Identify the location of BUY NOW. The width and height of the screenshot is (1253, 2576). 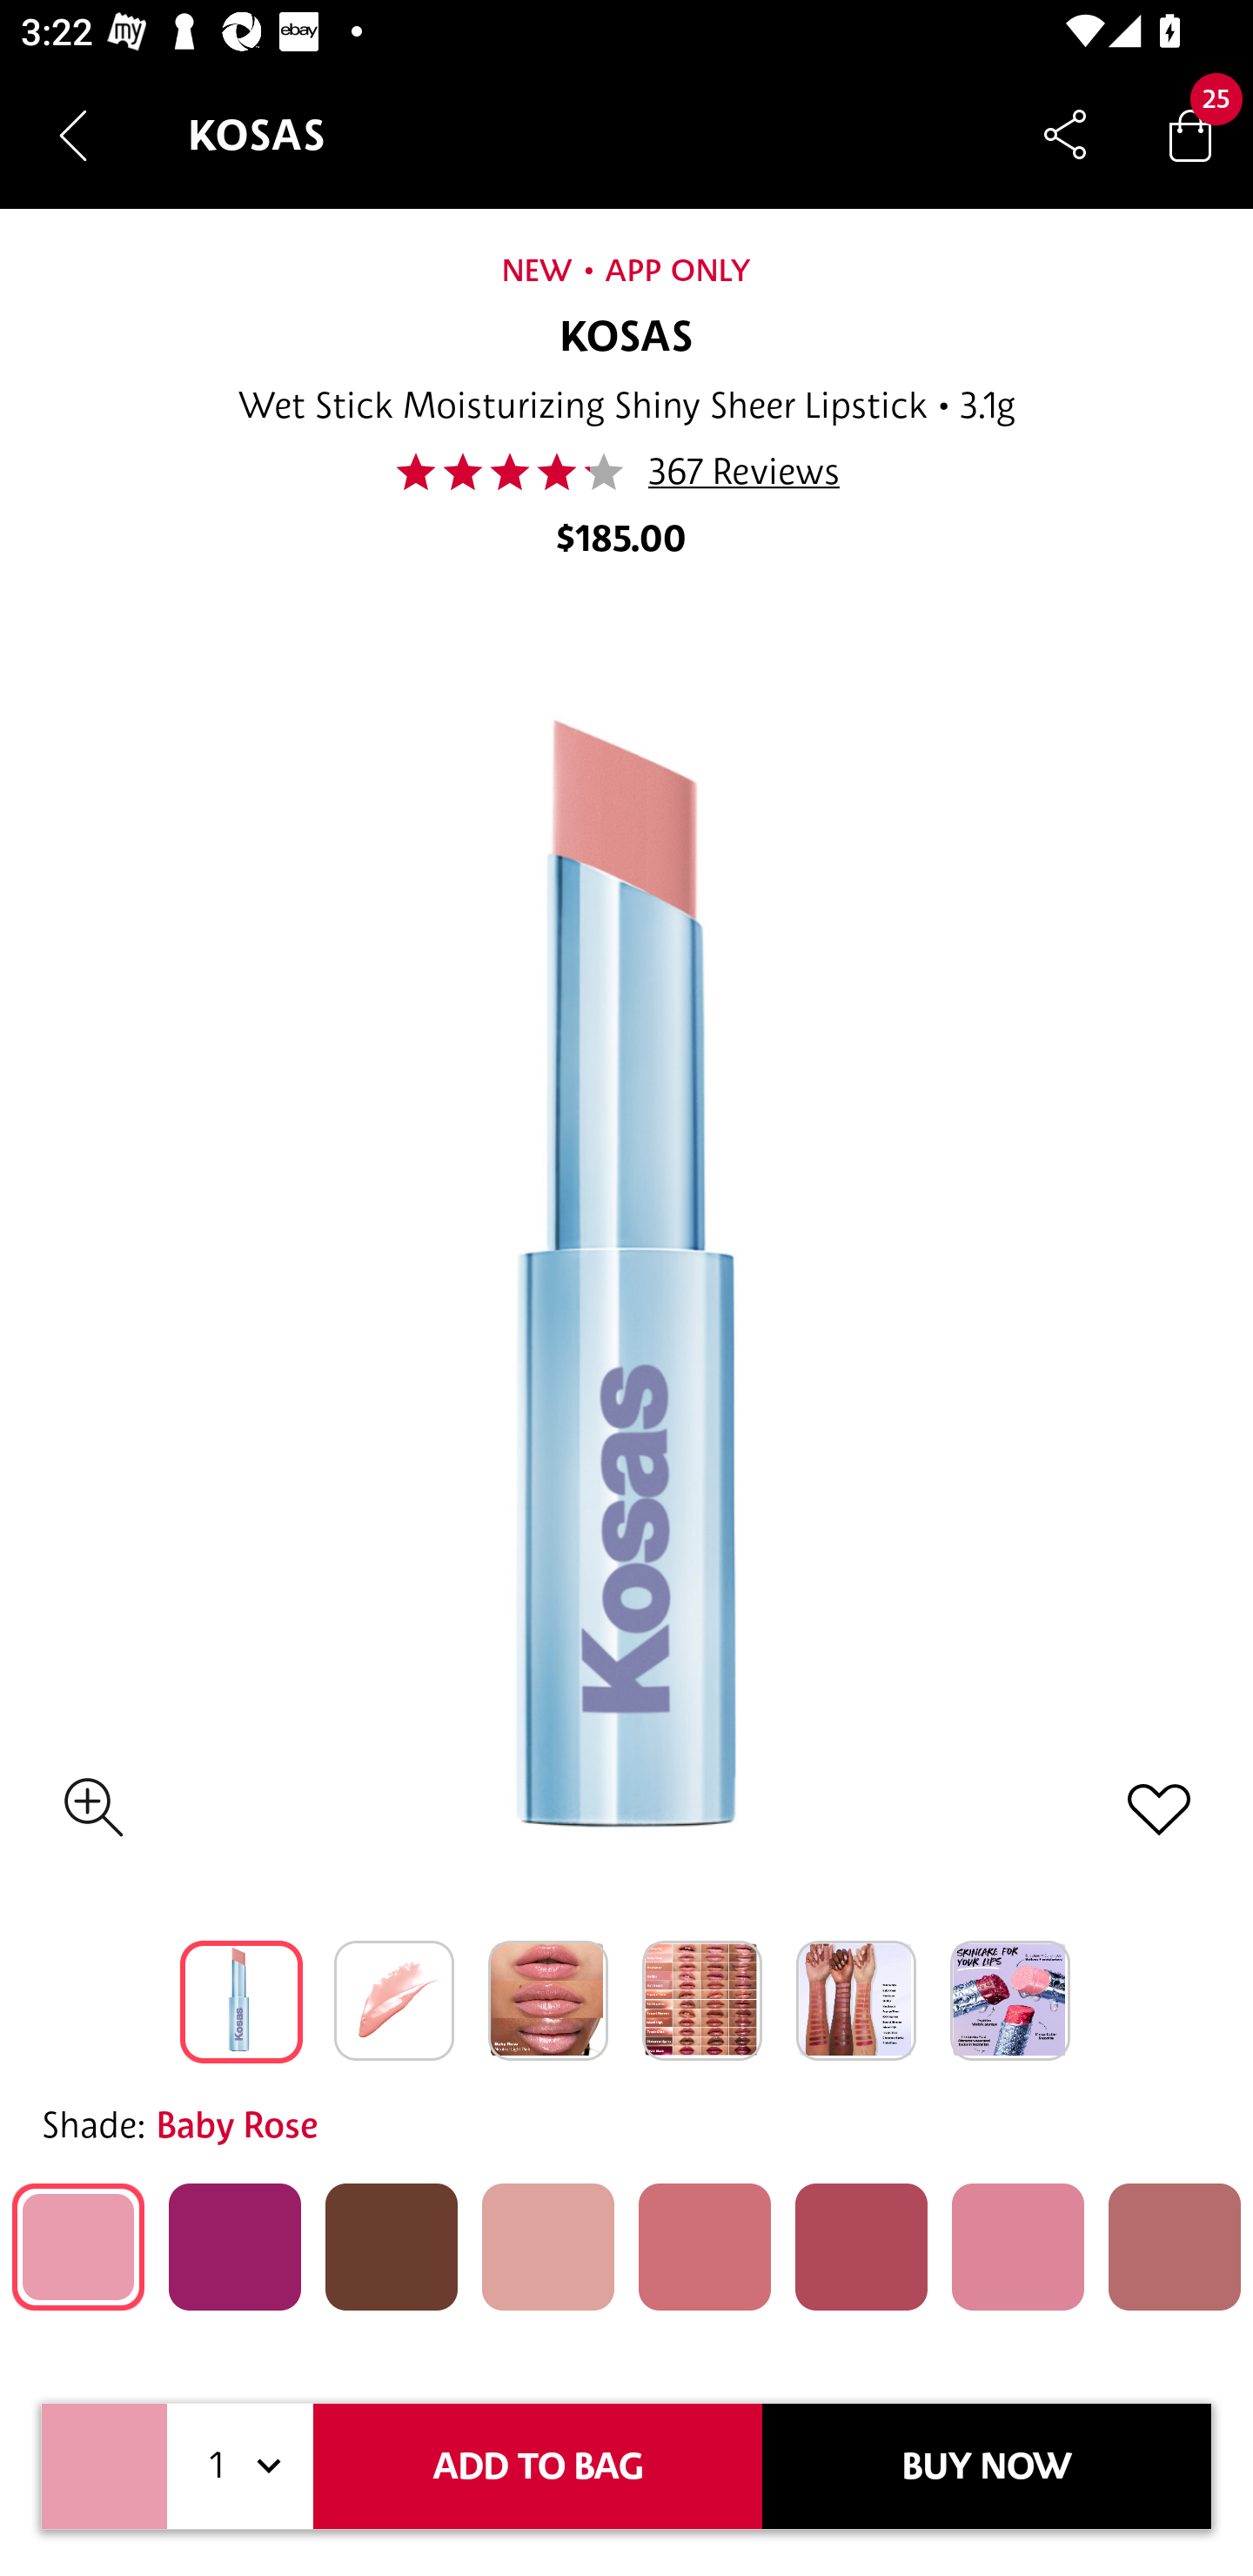
(987, 2466).